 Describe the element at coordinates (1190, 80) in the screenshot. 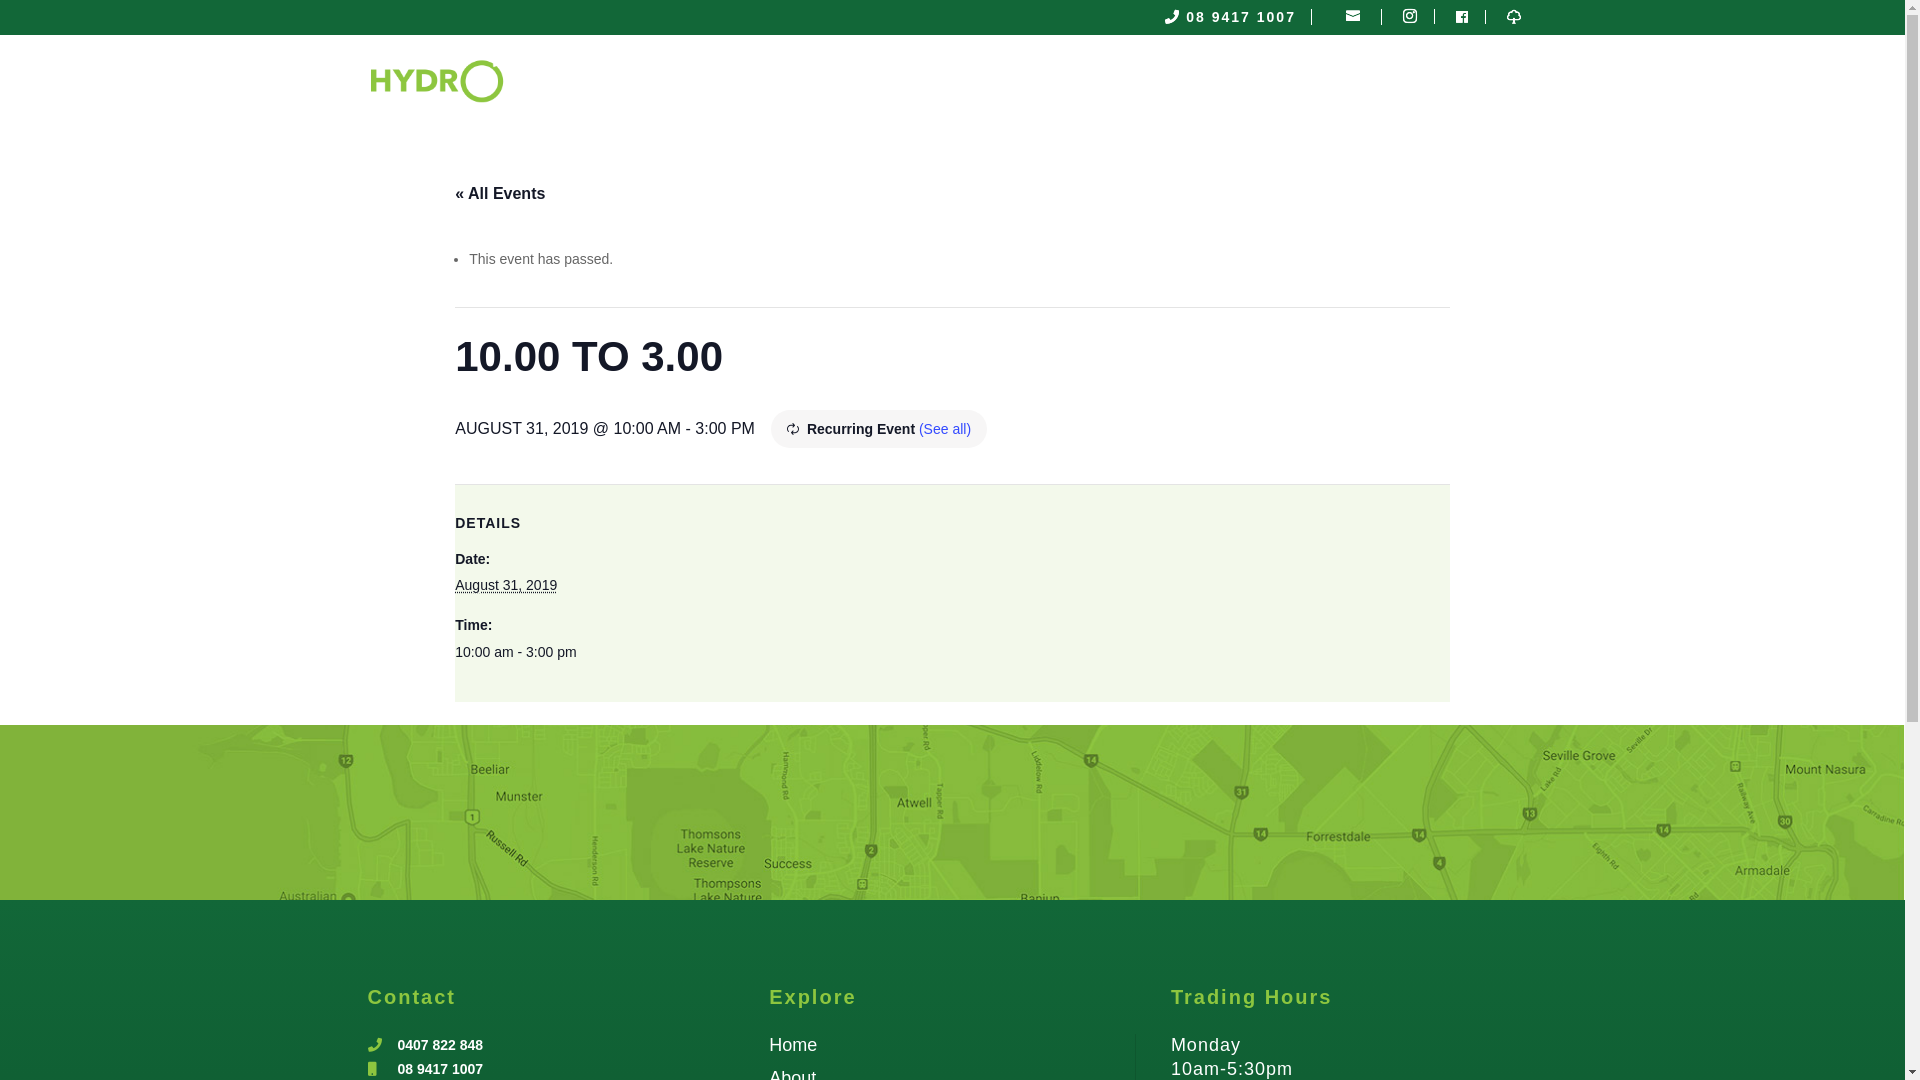

I see `FEED CHARTS` at that location.